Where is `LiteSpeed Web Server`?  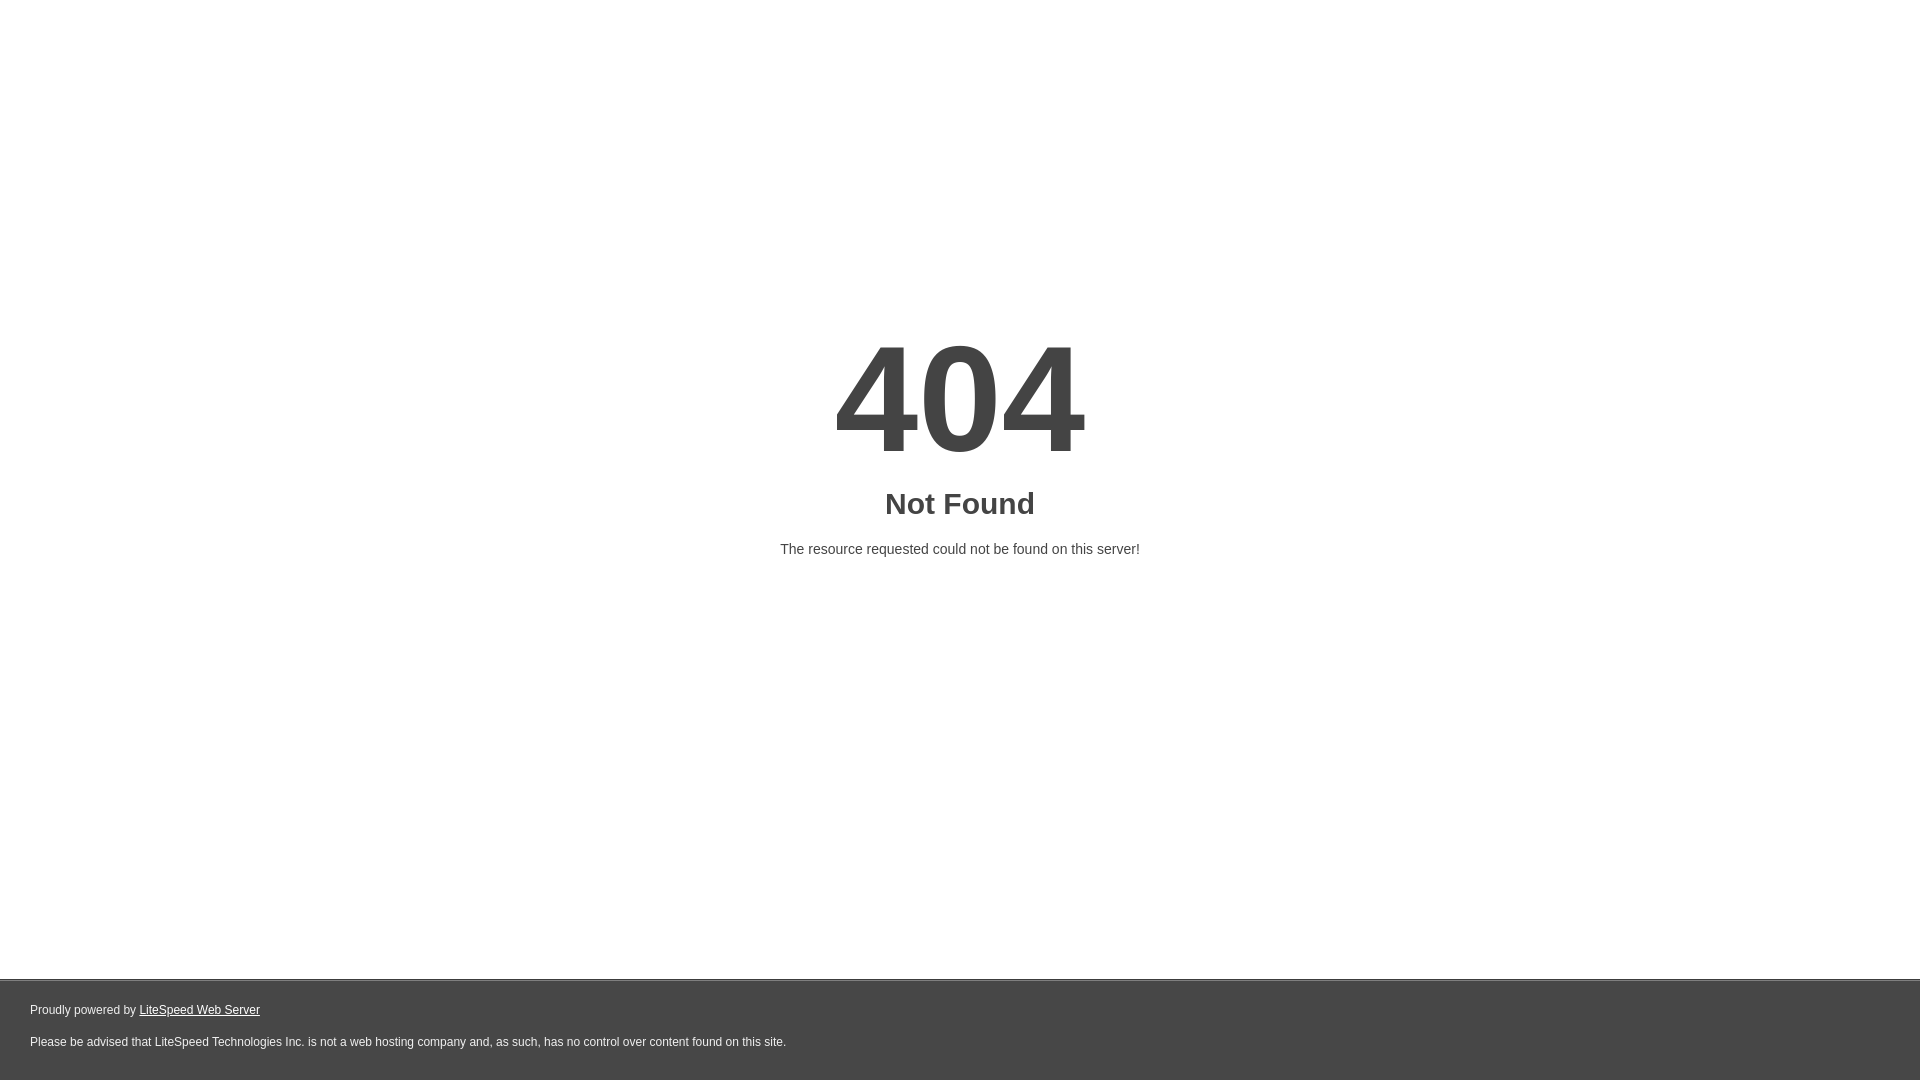 LiteSpeed Web Server is located at coordinates (200, 1010).